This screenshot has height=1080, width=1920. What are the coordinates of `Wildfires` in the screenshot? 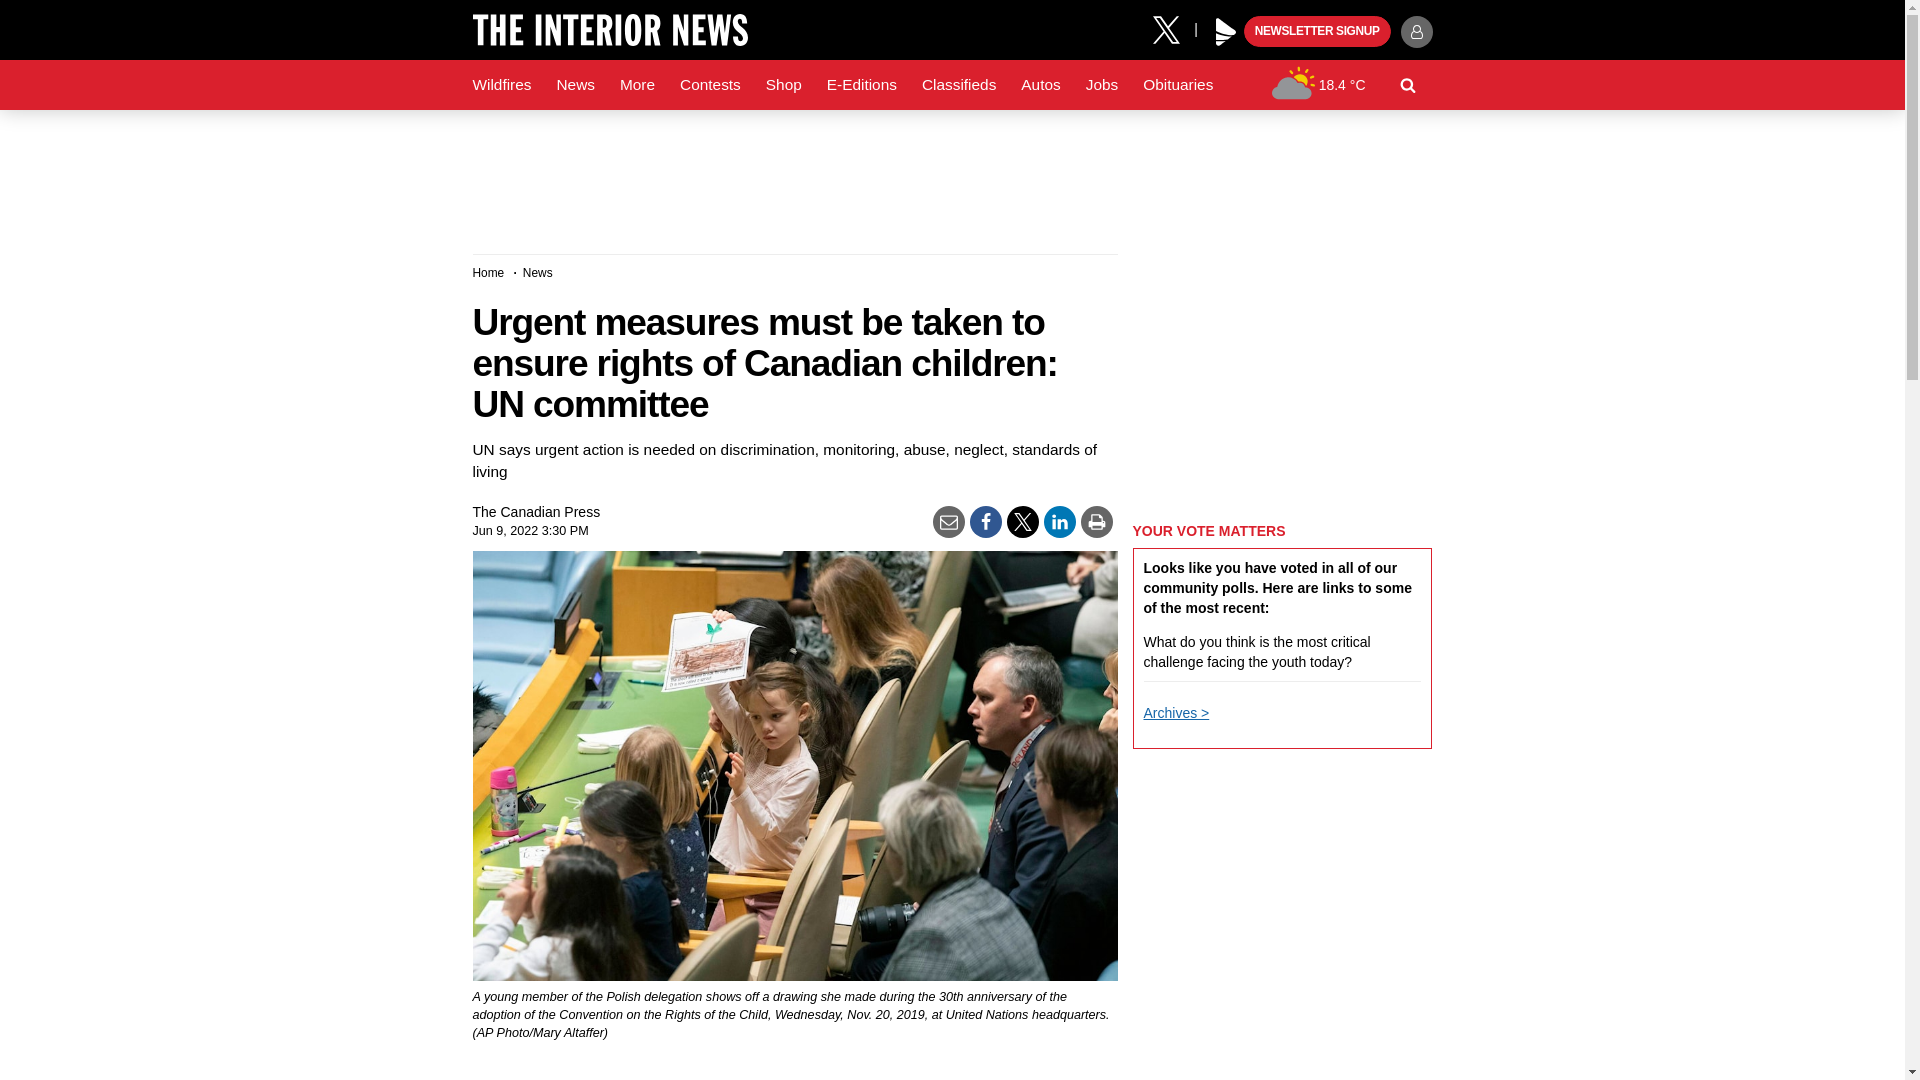 It's located at (502, 85).